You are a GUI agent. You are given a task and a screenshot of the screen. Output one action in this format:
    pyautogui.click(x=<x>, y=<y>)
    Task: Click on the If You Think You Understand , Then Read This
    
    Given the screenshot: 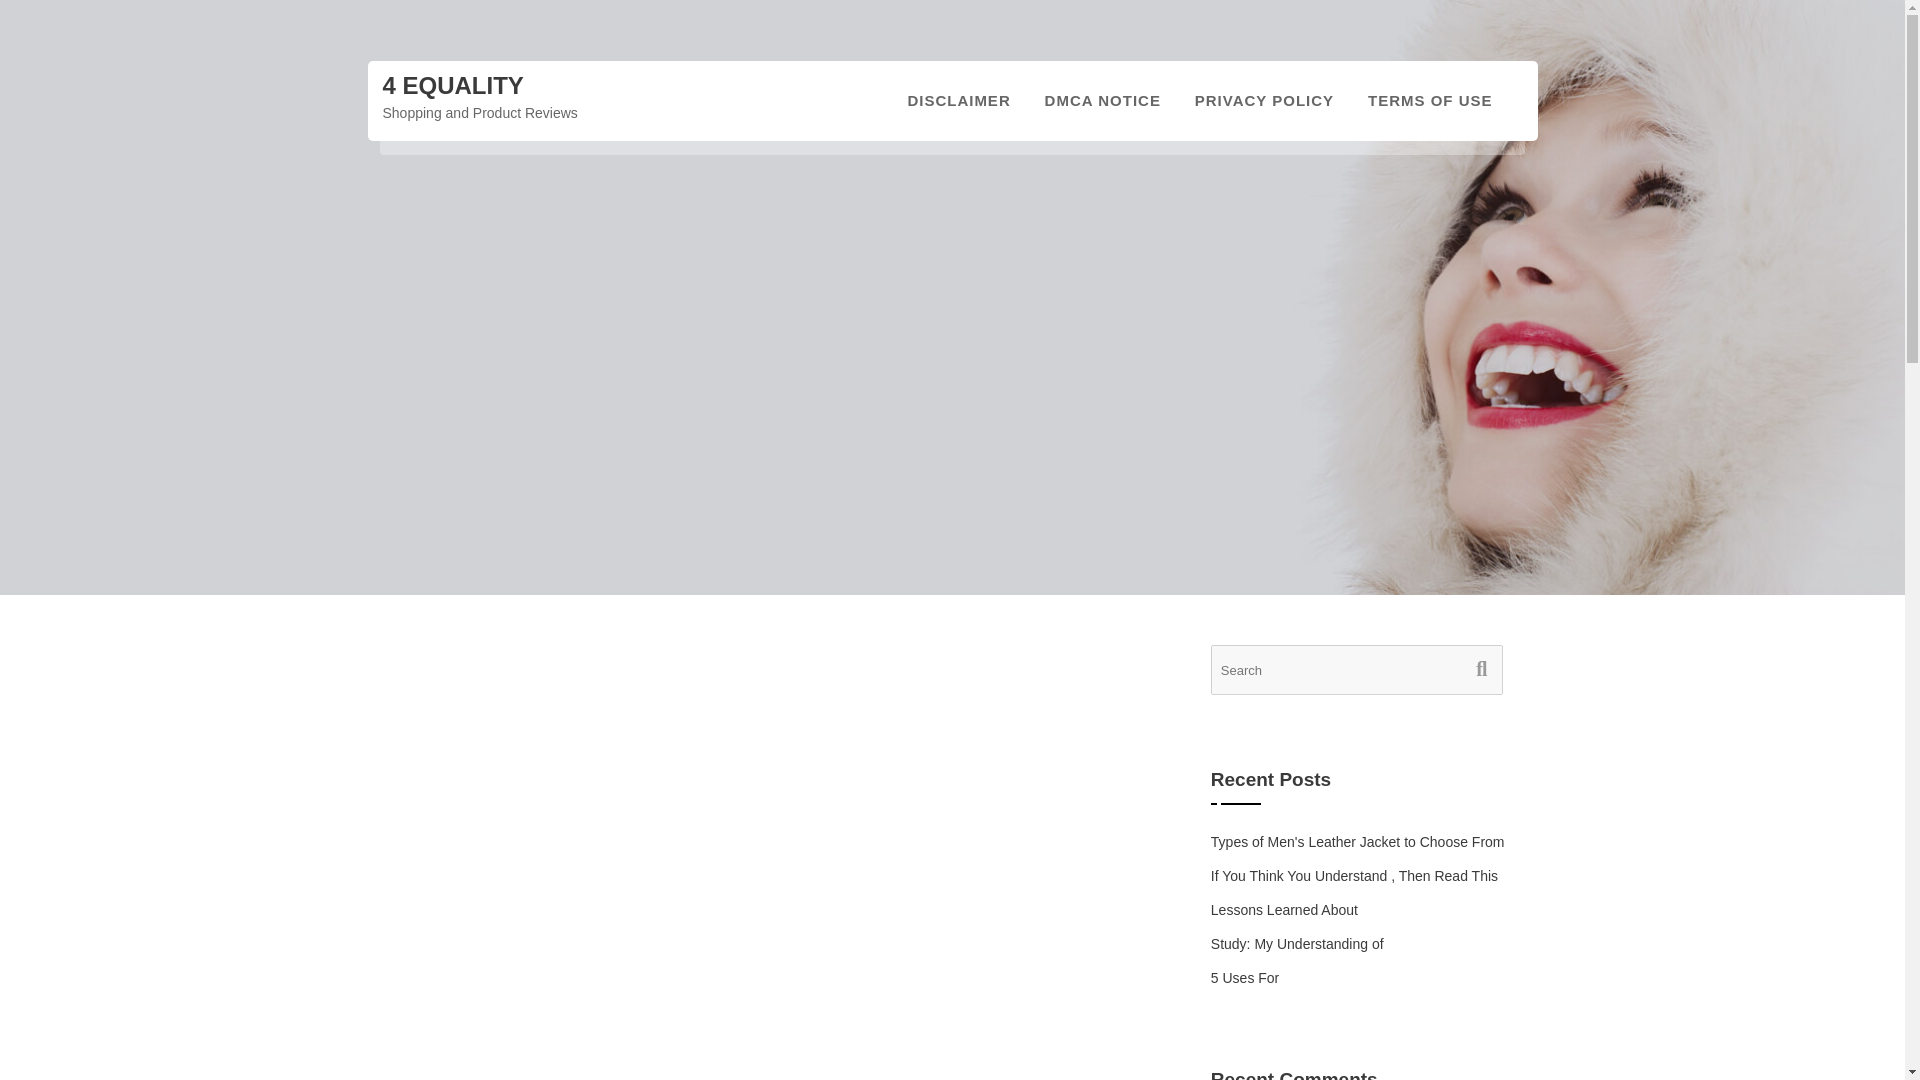 What is the action you would take?
    pyautogui.click(x=1354, y=876)
    